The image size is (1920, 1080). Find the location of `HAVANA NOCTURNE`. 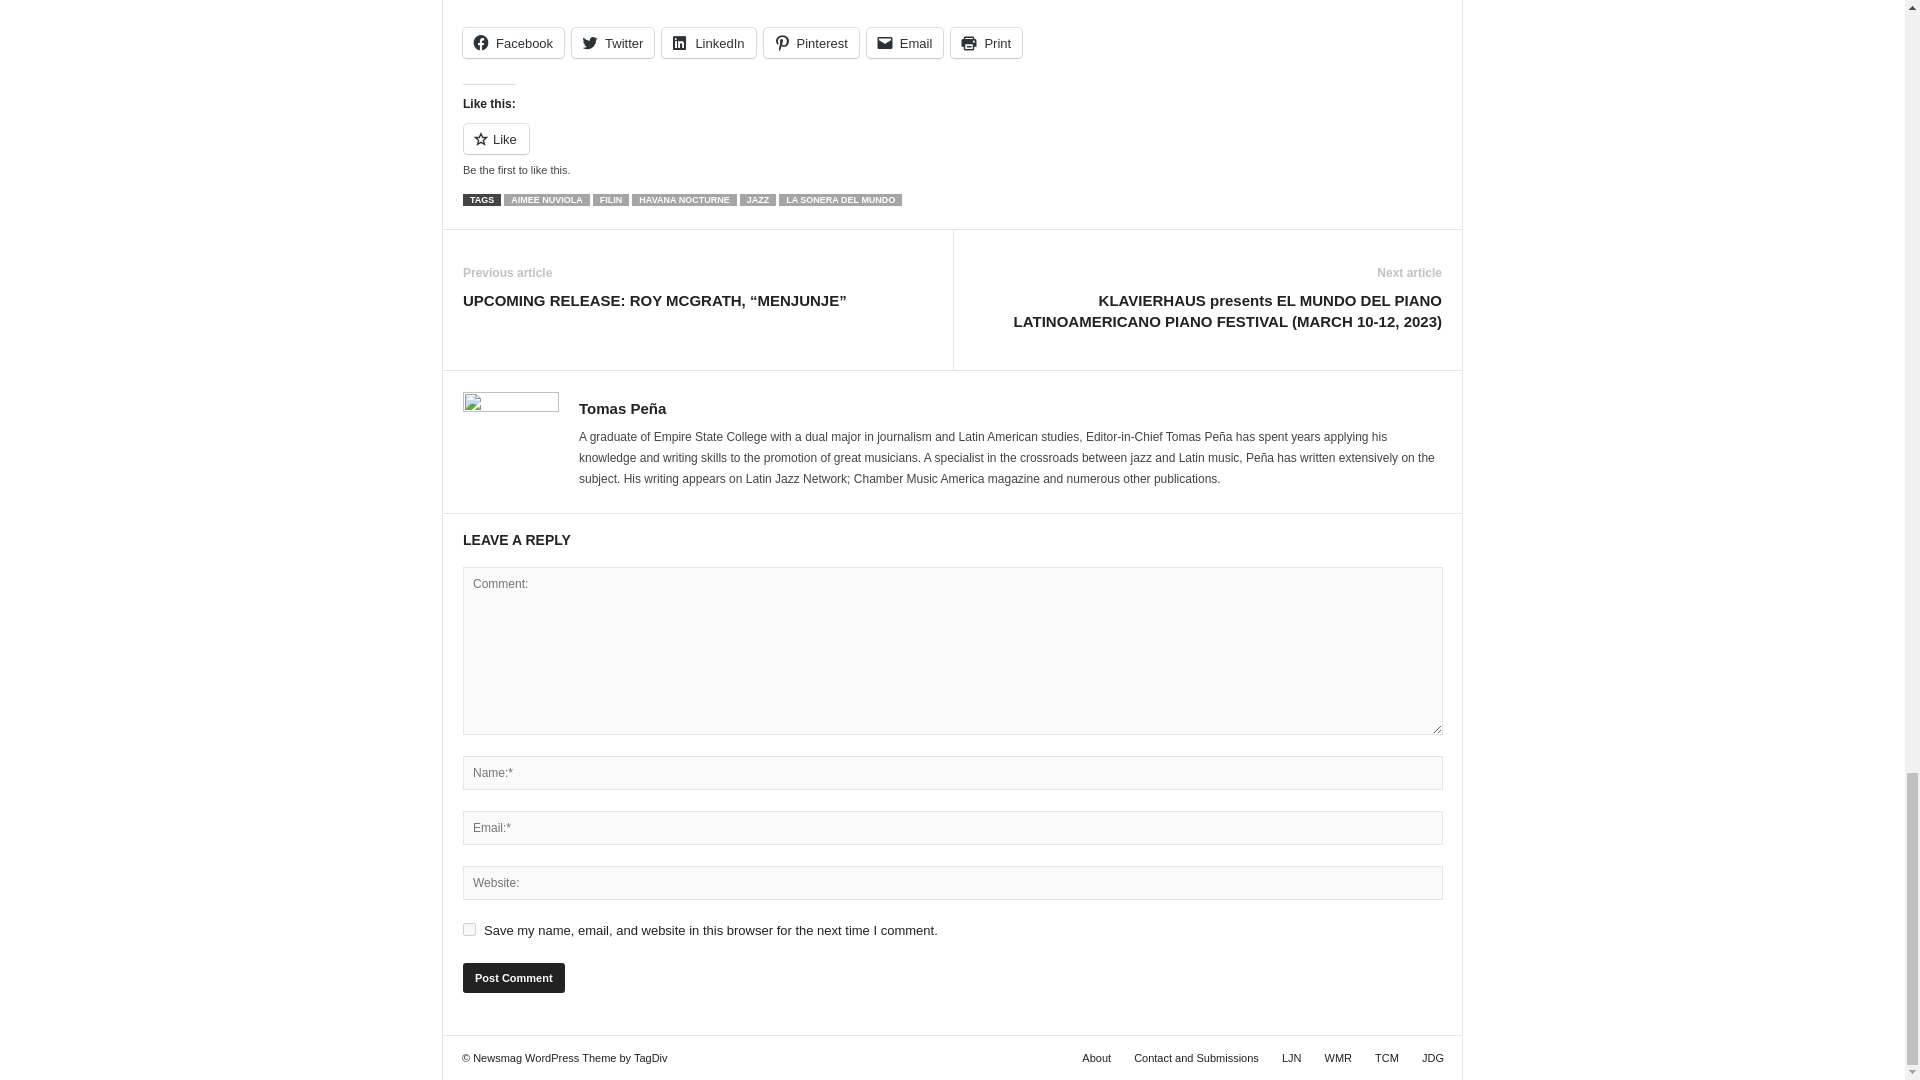

HAVANA NOCTURNE is located at coordinates (683, 200).